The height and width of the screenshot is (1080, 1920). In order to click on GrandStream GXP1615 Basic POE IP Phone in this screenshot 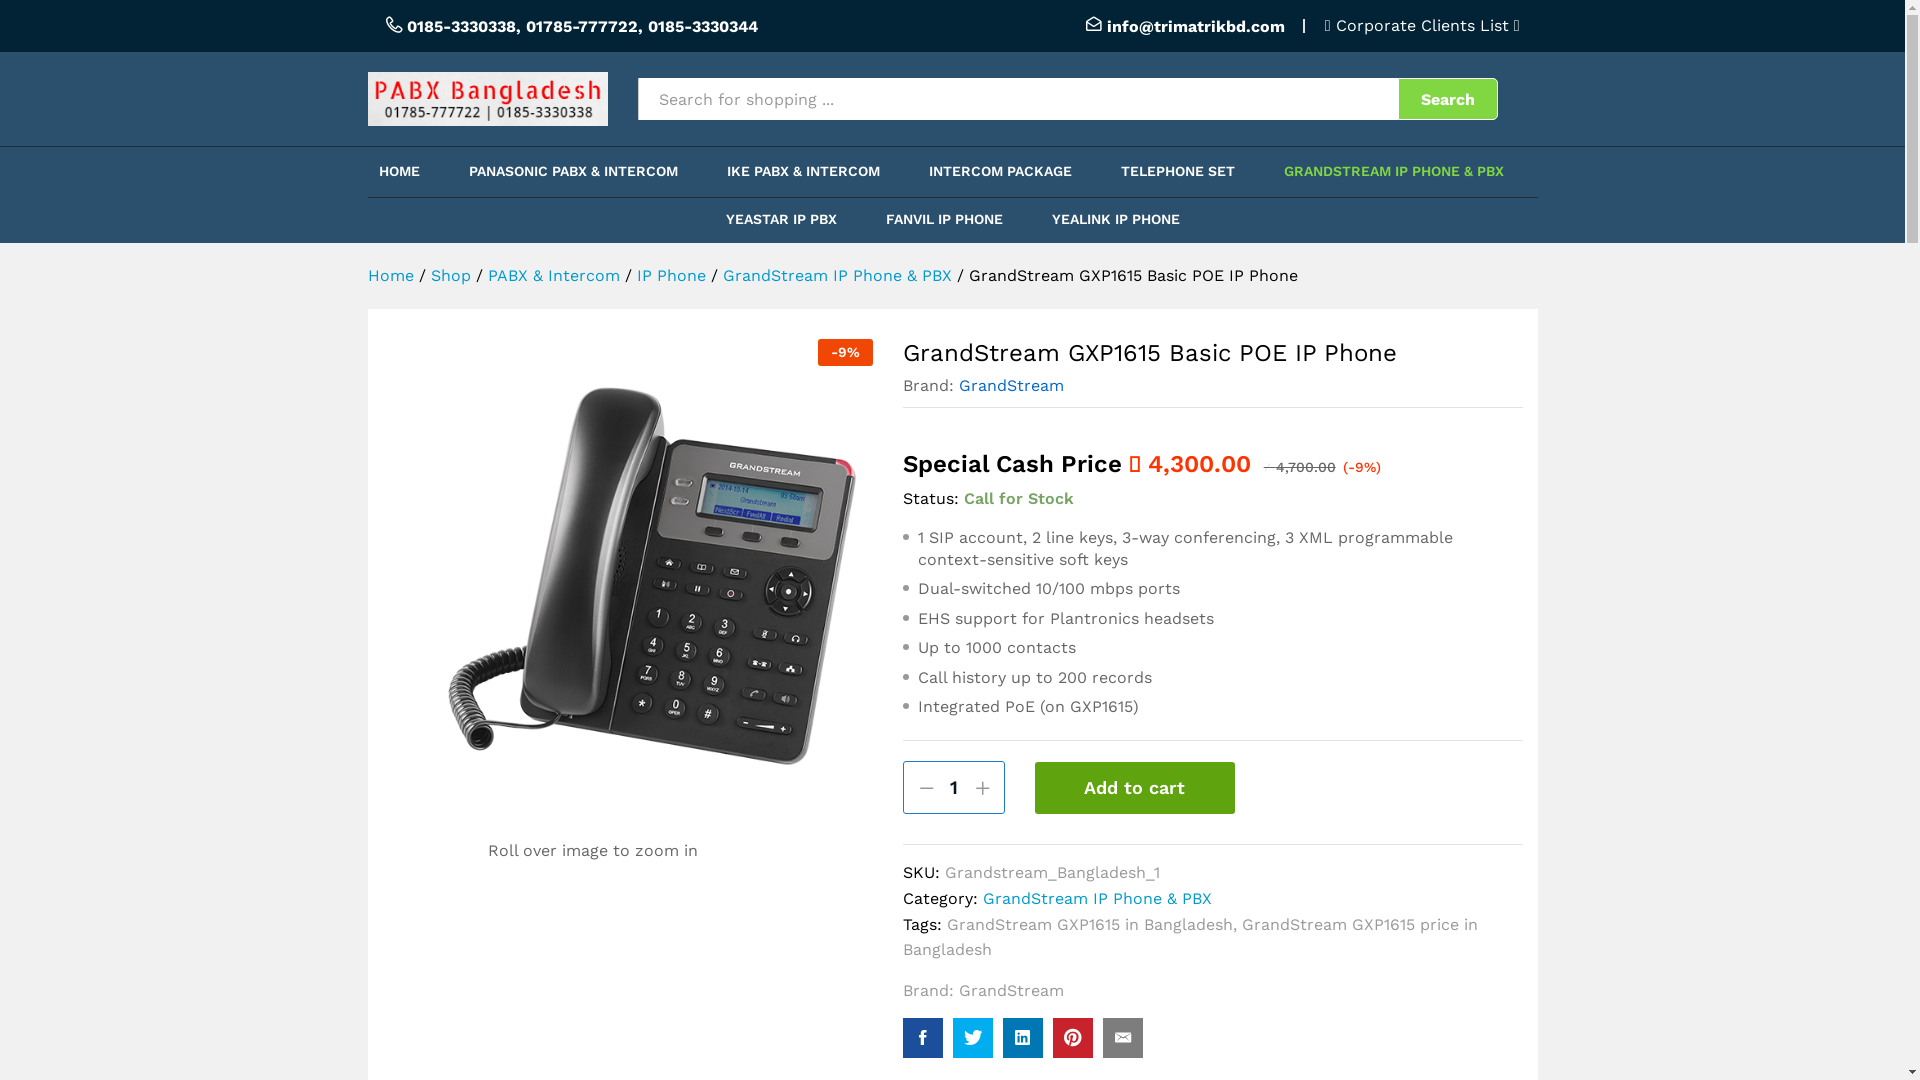, I will do `click(923, 1038)`.